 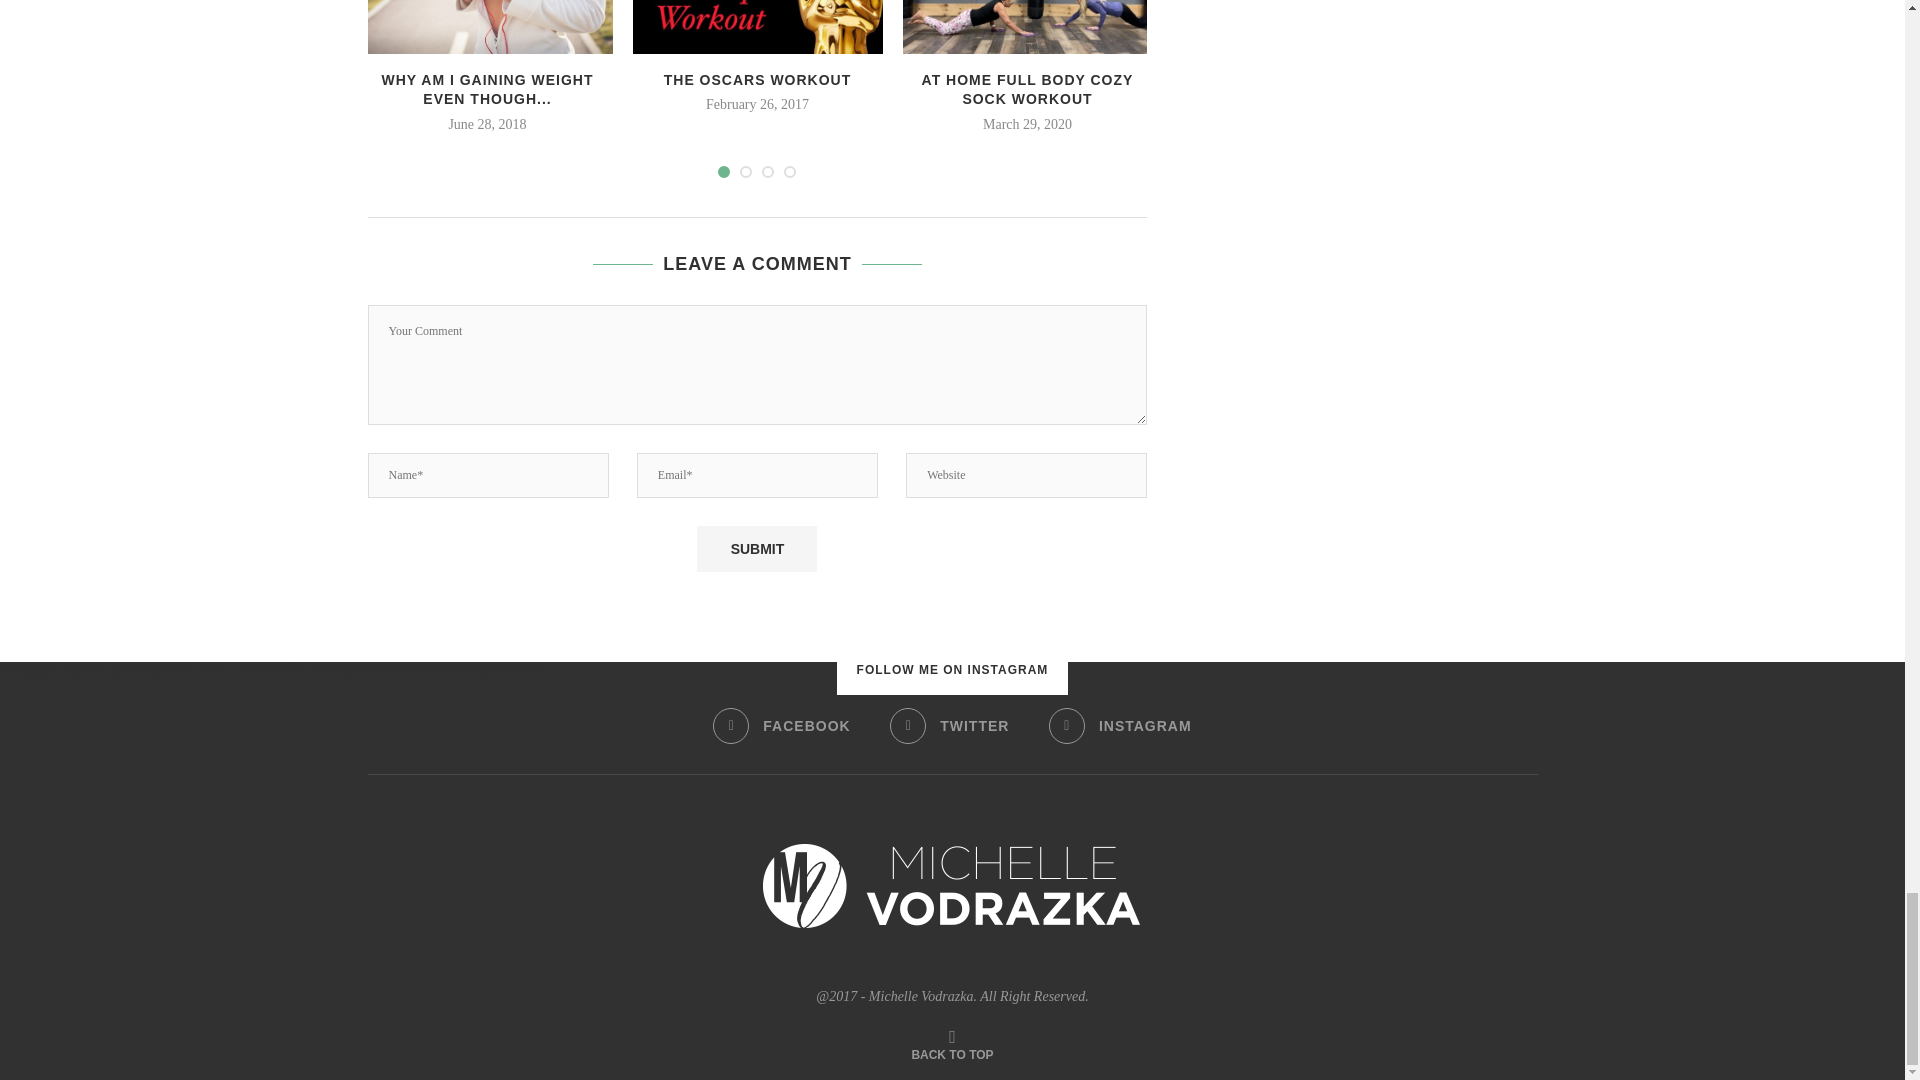 I want to click on Submit, so click(x=756, y=548).